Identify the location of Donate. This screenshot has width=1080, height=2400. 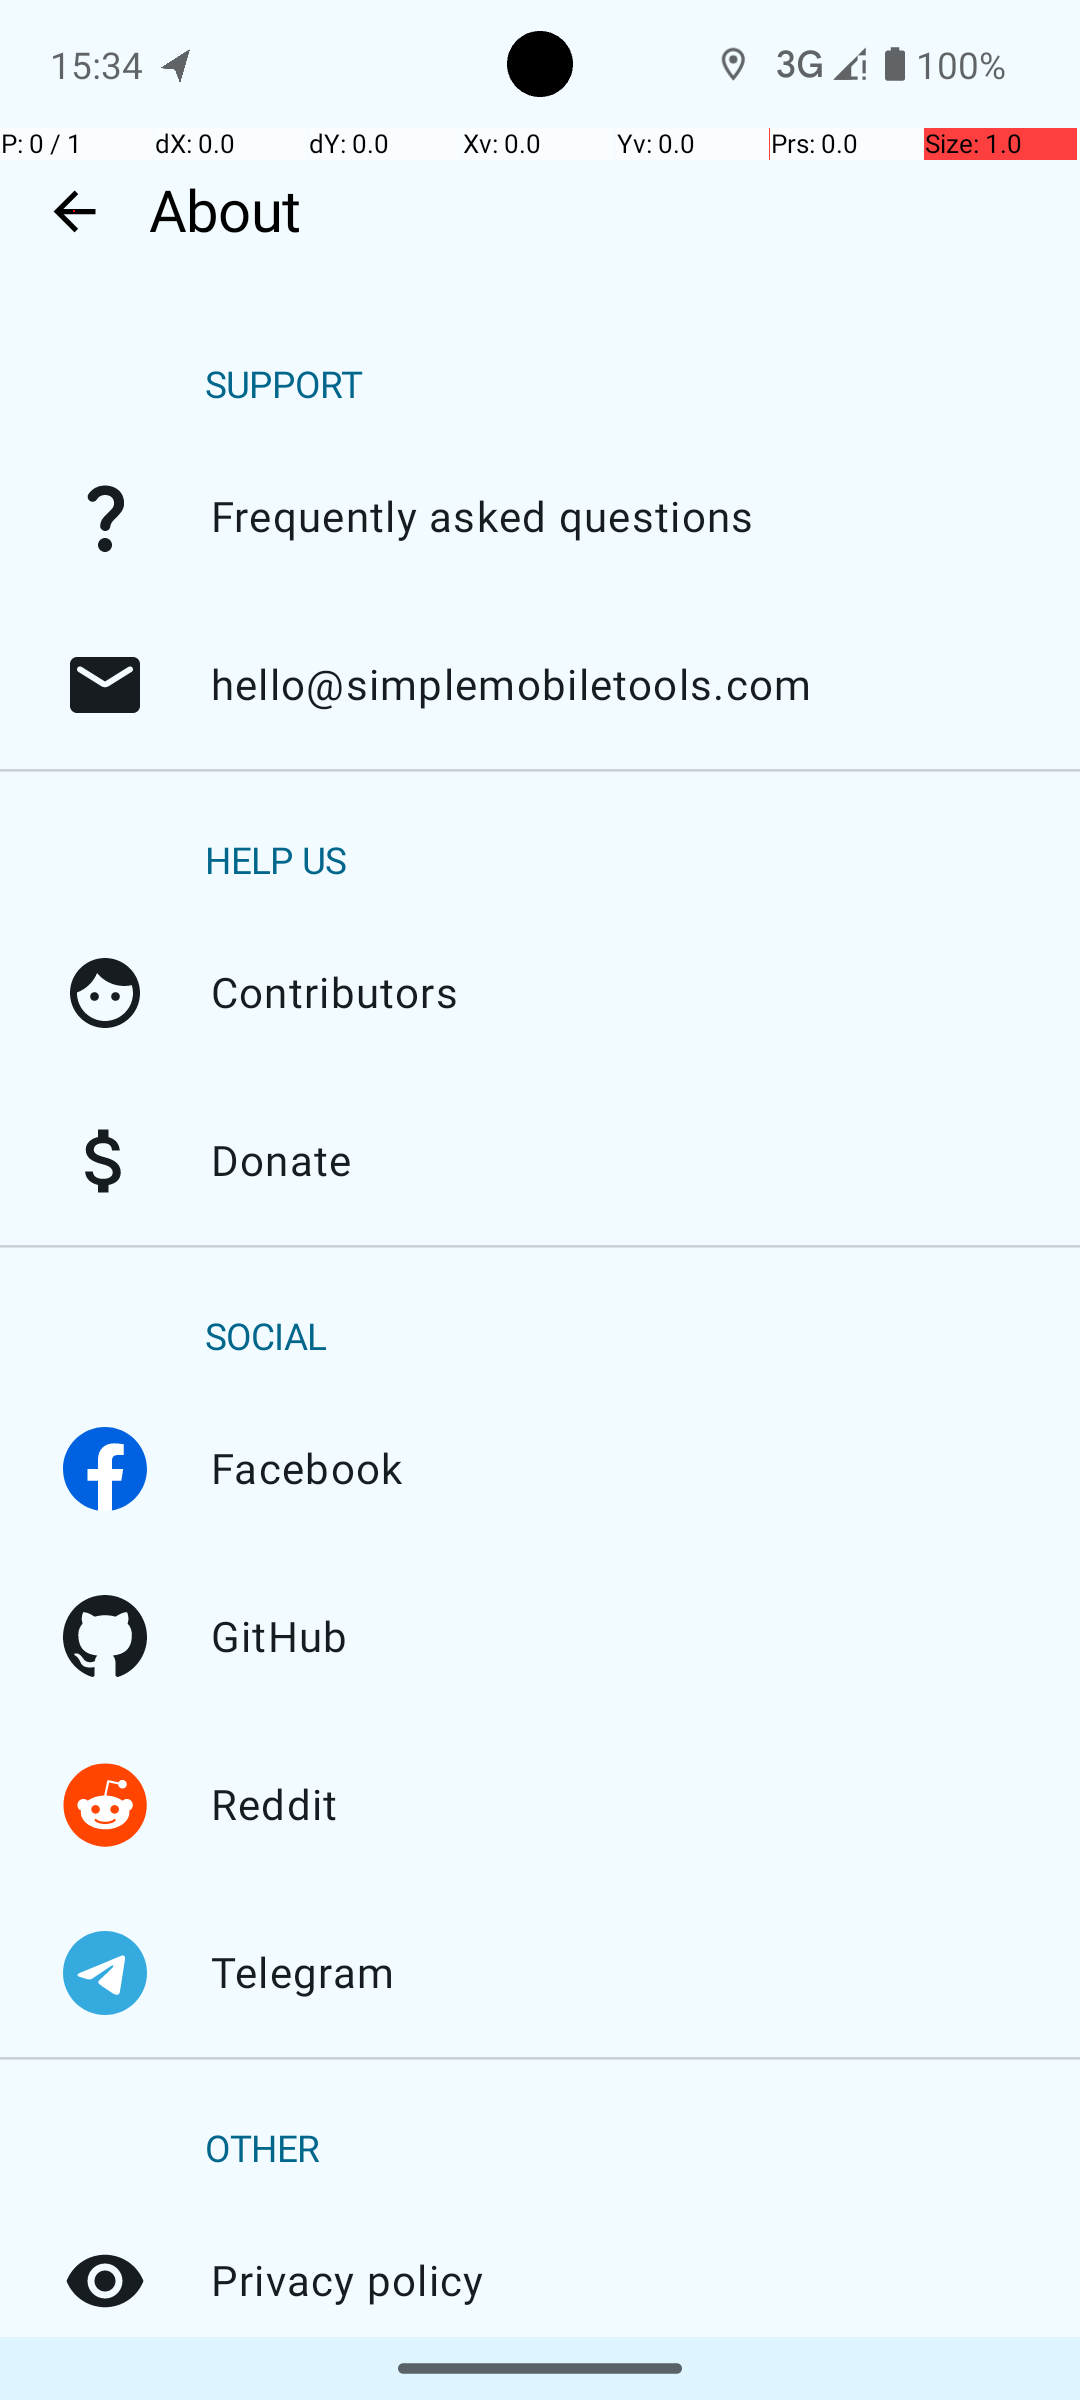
(105, 1161).